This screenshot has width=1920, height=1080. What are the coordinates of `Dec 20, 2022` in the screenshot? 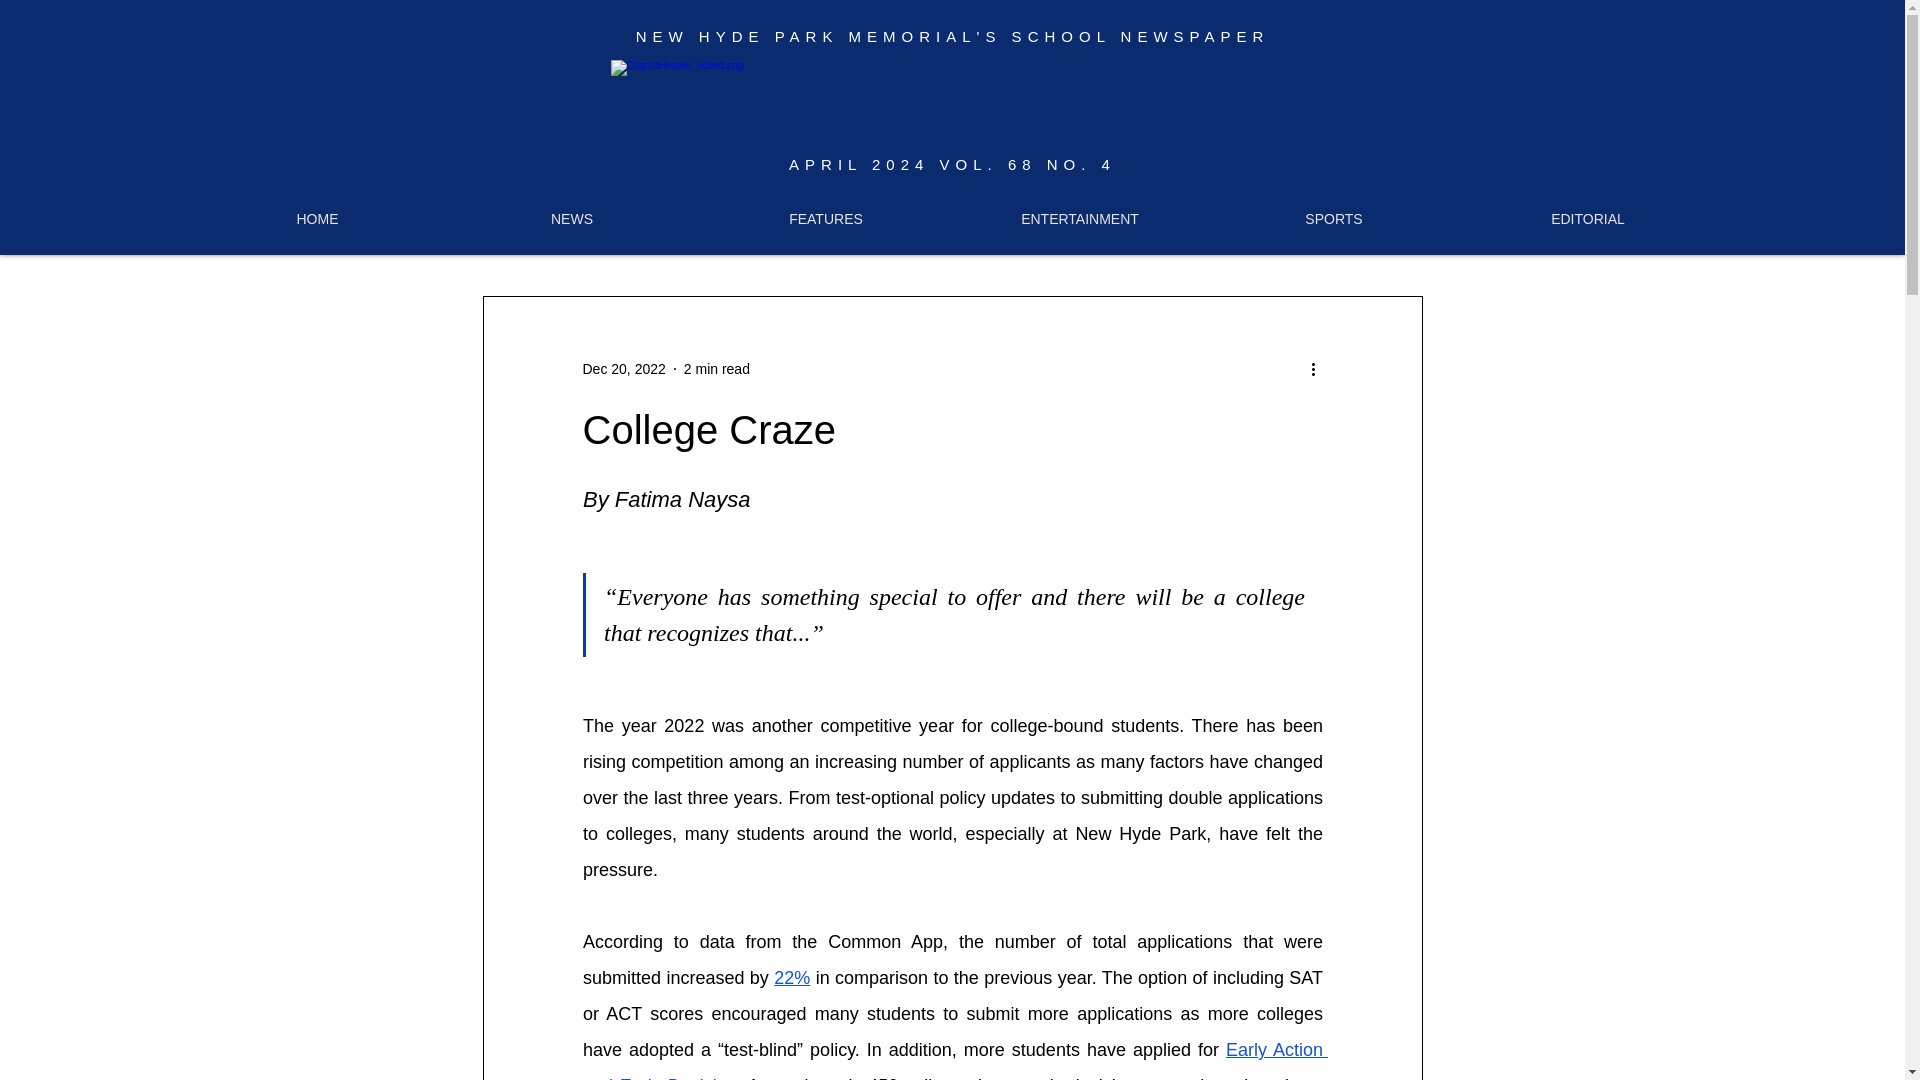 It's located at (622, 367).